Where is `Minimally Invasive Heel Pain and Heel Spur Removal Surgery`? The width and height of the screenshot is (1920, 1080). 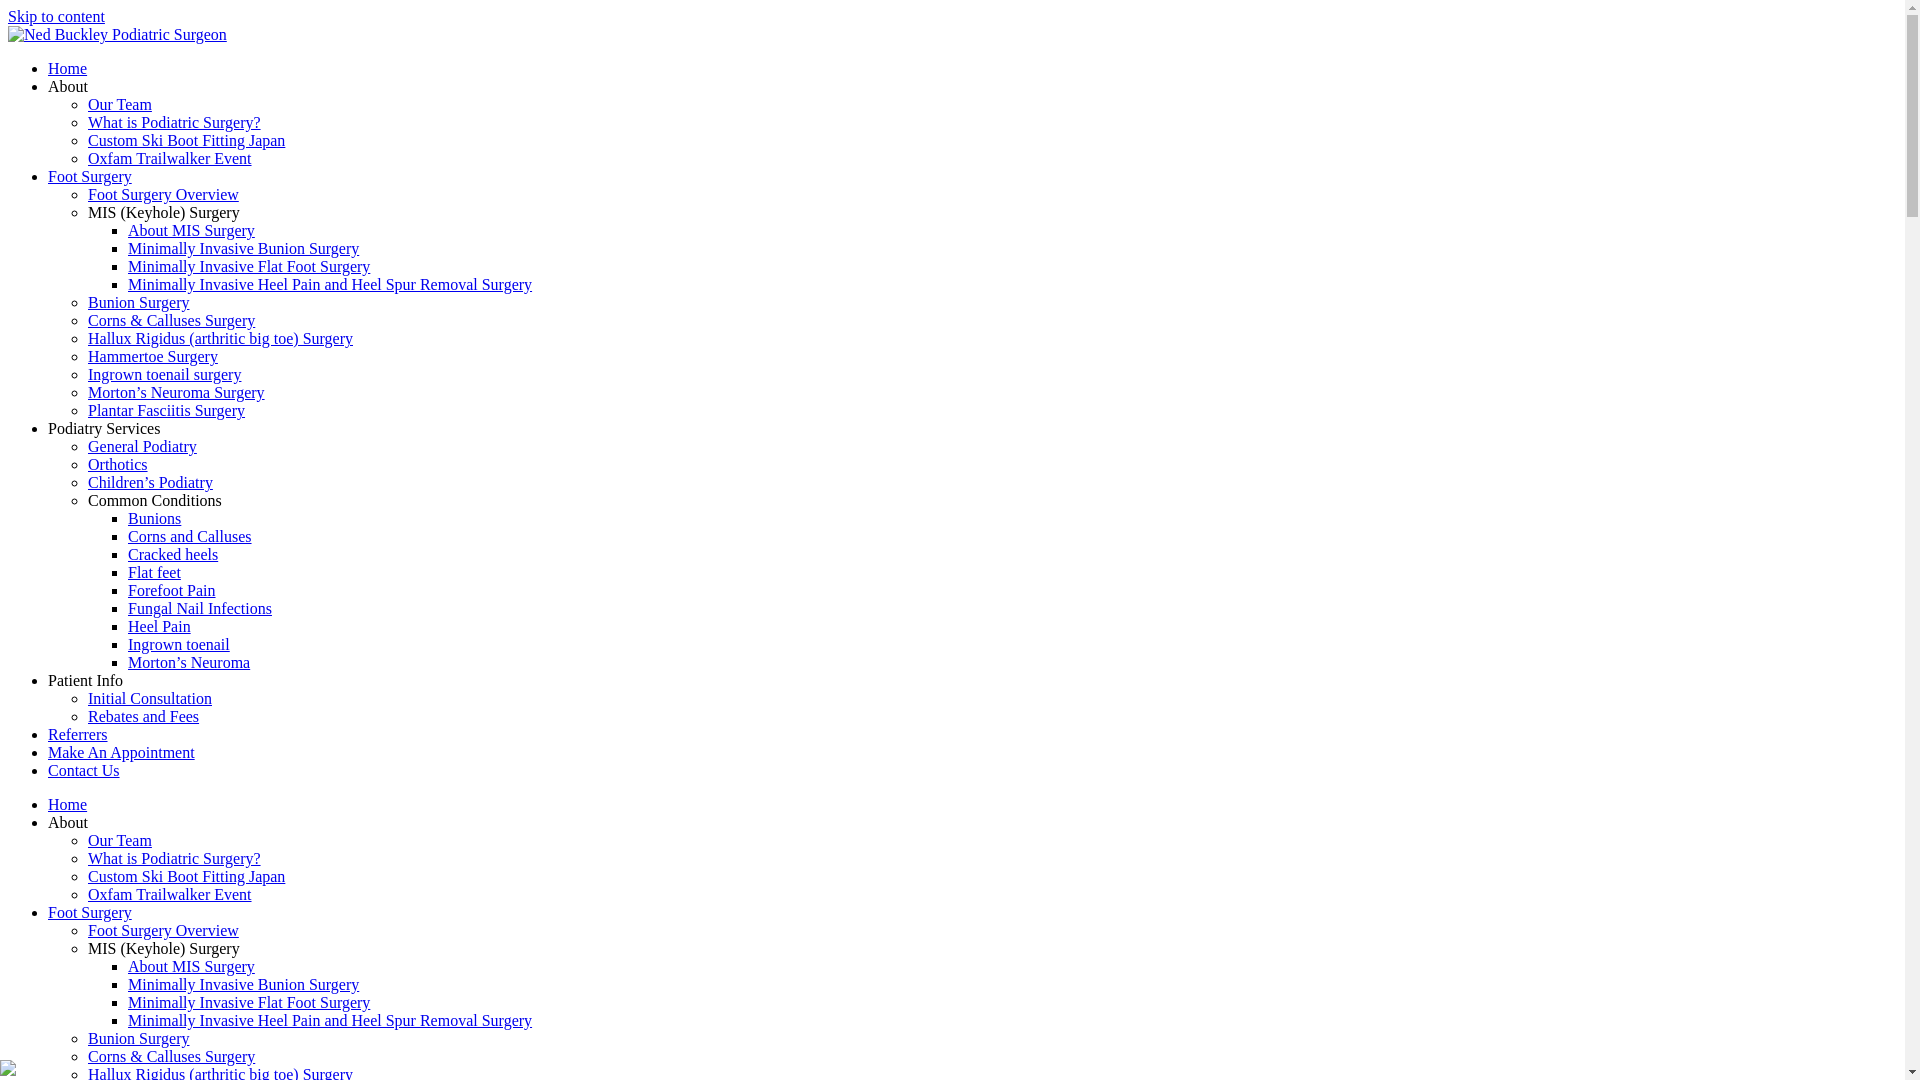 Minimally Invasive Heel Pain and Heel Spur Removal Surgery is located at coordinates (330, 1020).